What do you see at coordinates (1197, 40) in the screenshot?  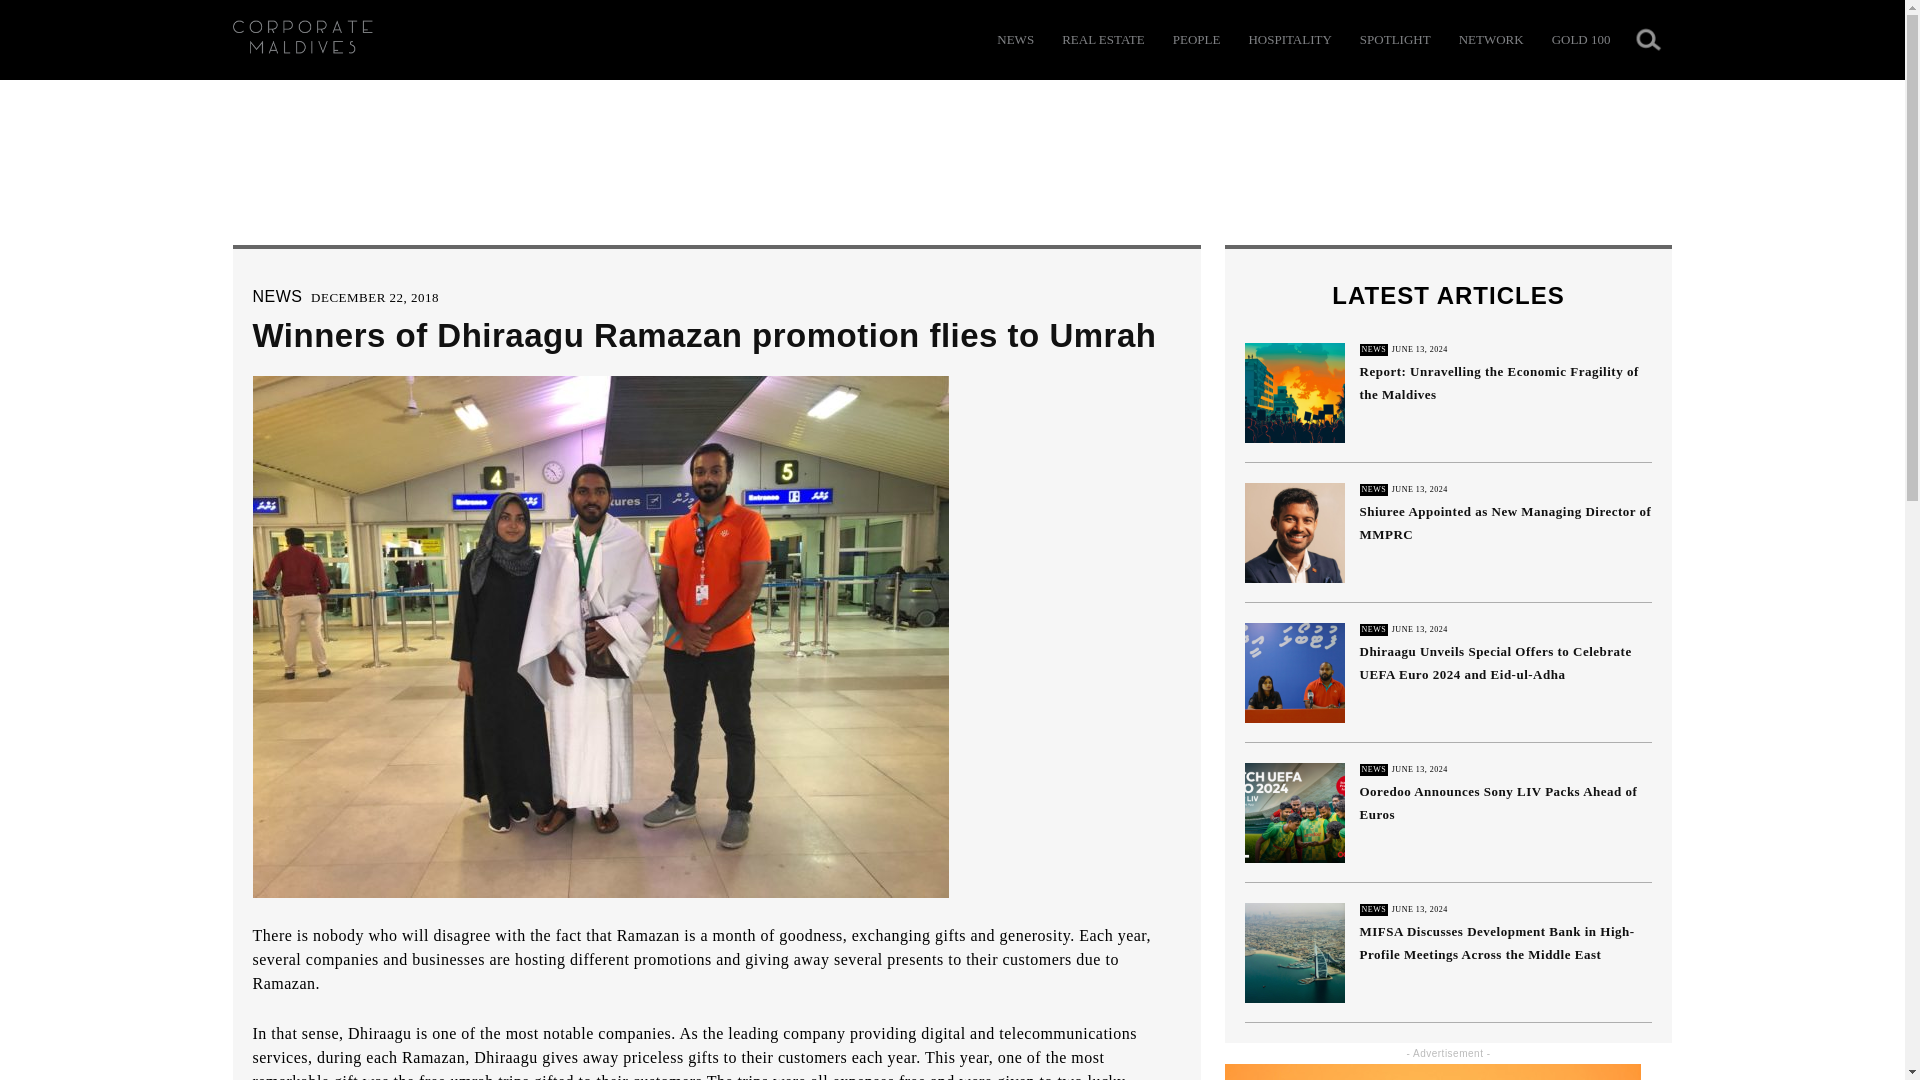 I see `PEOPLE` at bounding box center [1197, 40].